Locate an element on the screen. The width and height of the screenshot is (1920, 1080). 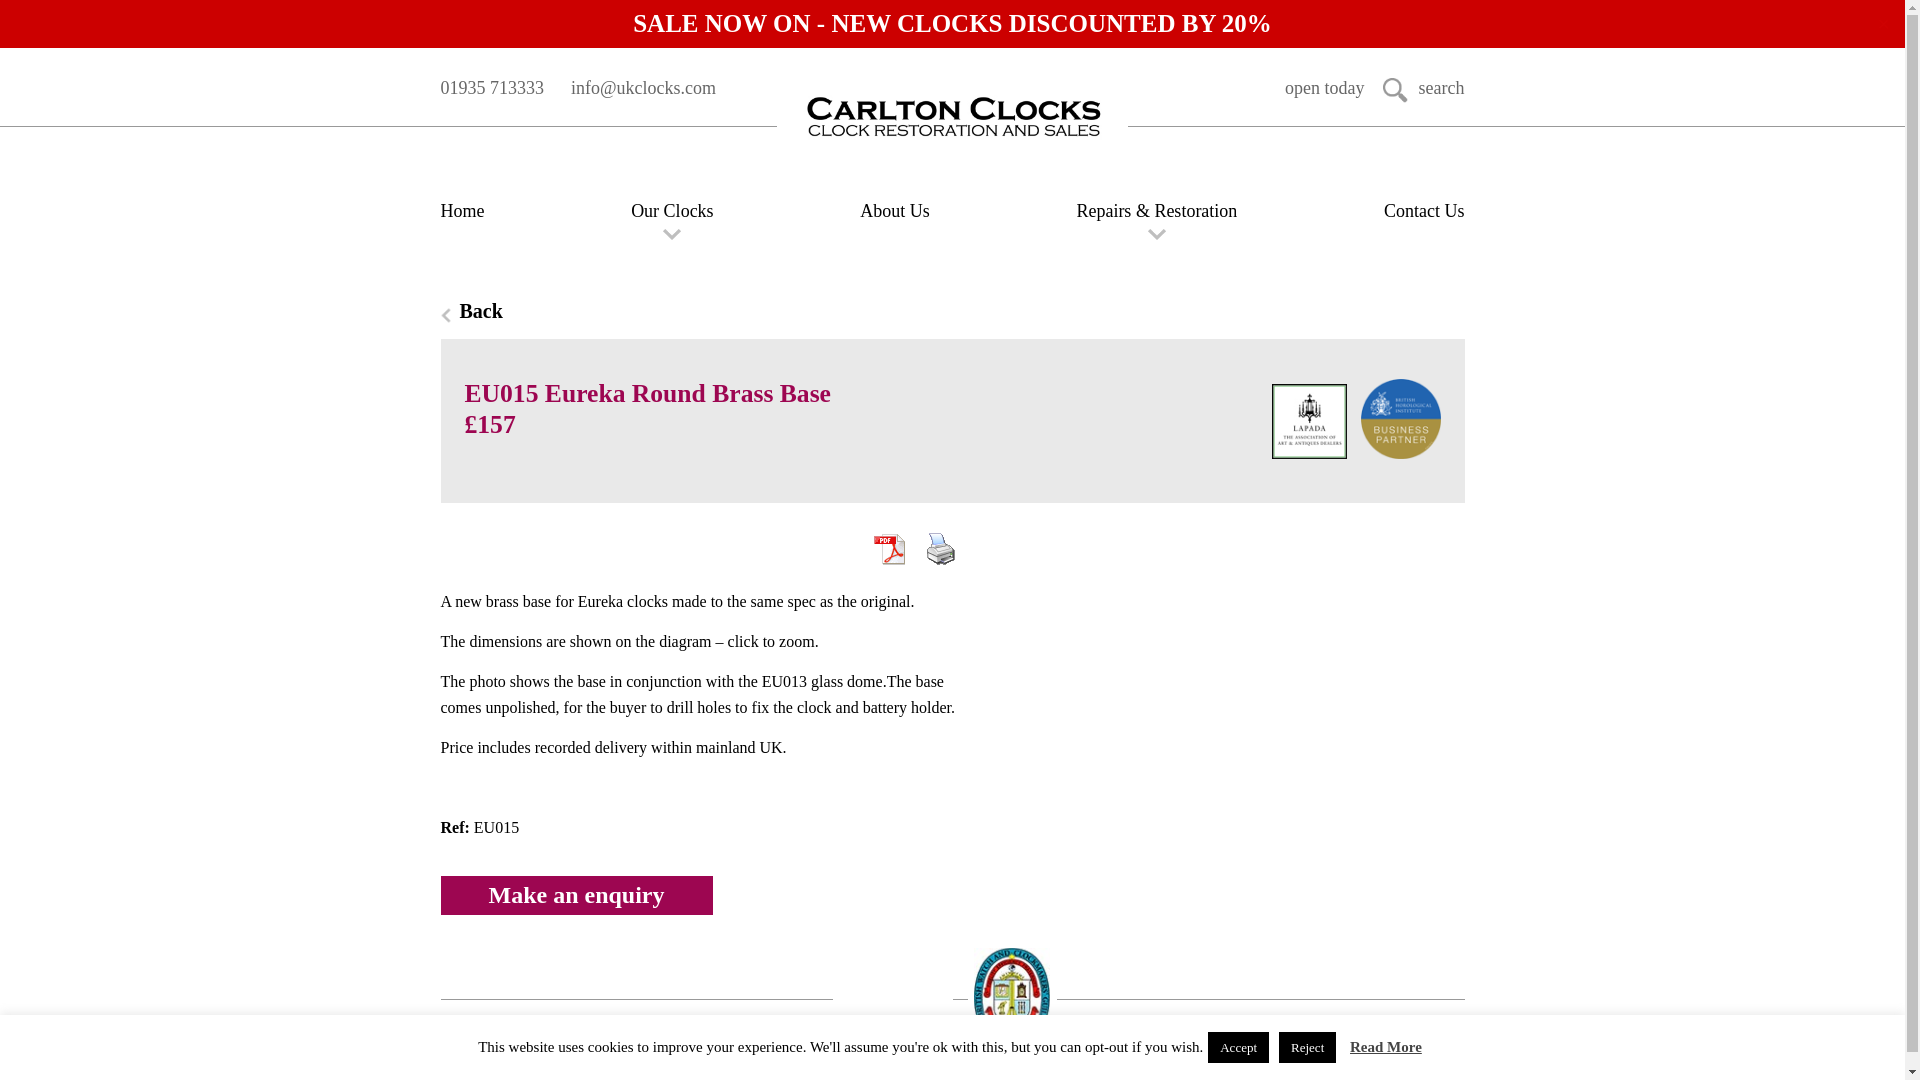
open today is located at coordinates (1324, 88).